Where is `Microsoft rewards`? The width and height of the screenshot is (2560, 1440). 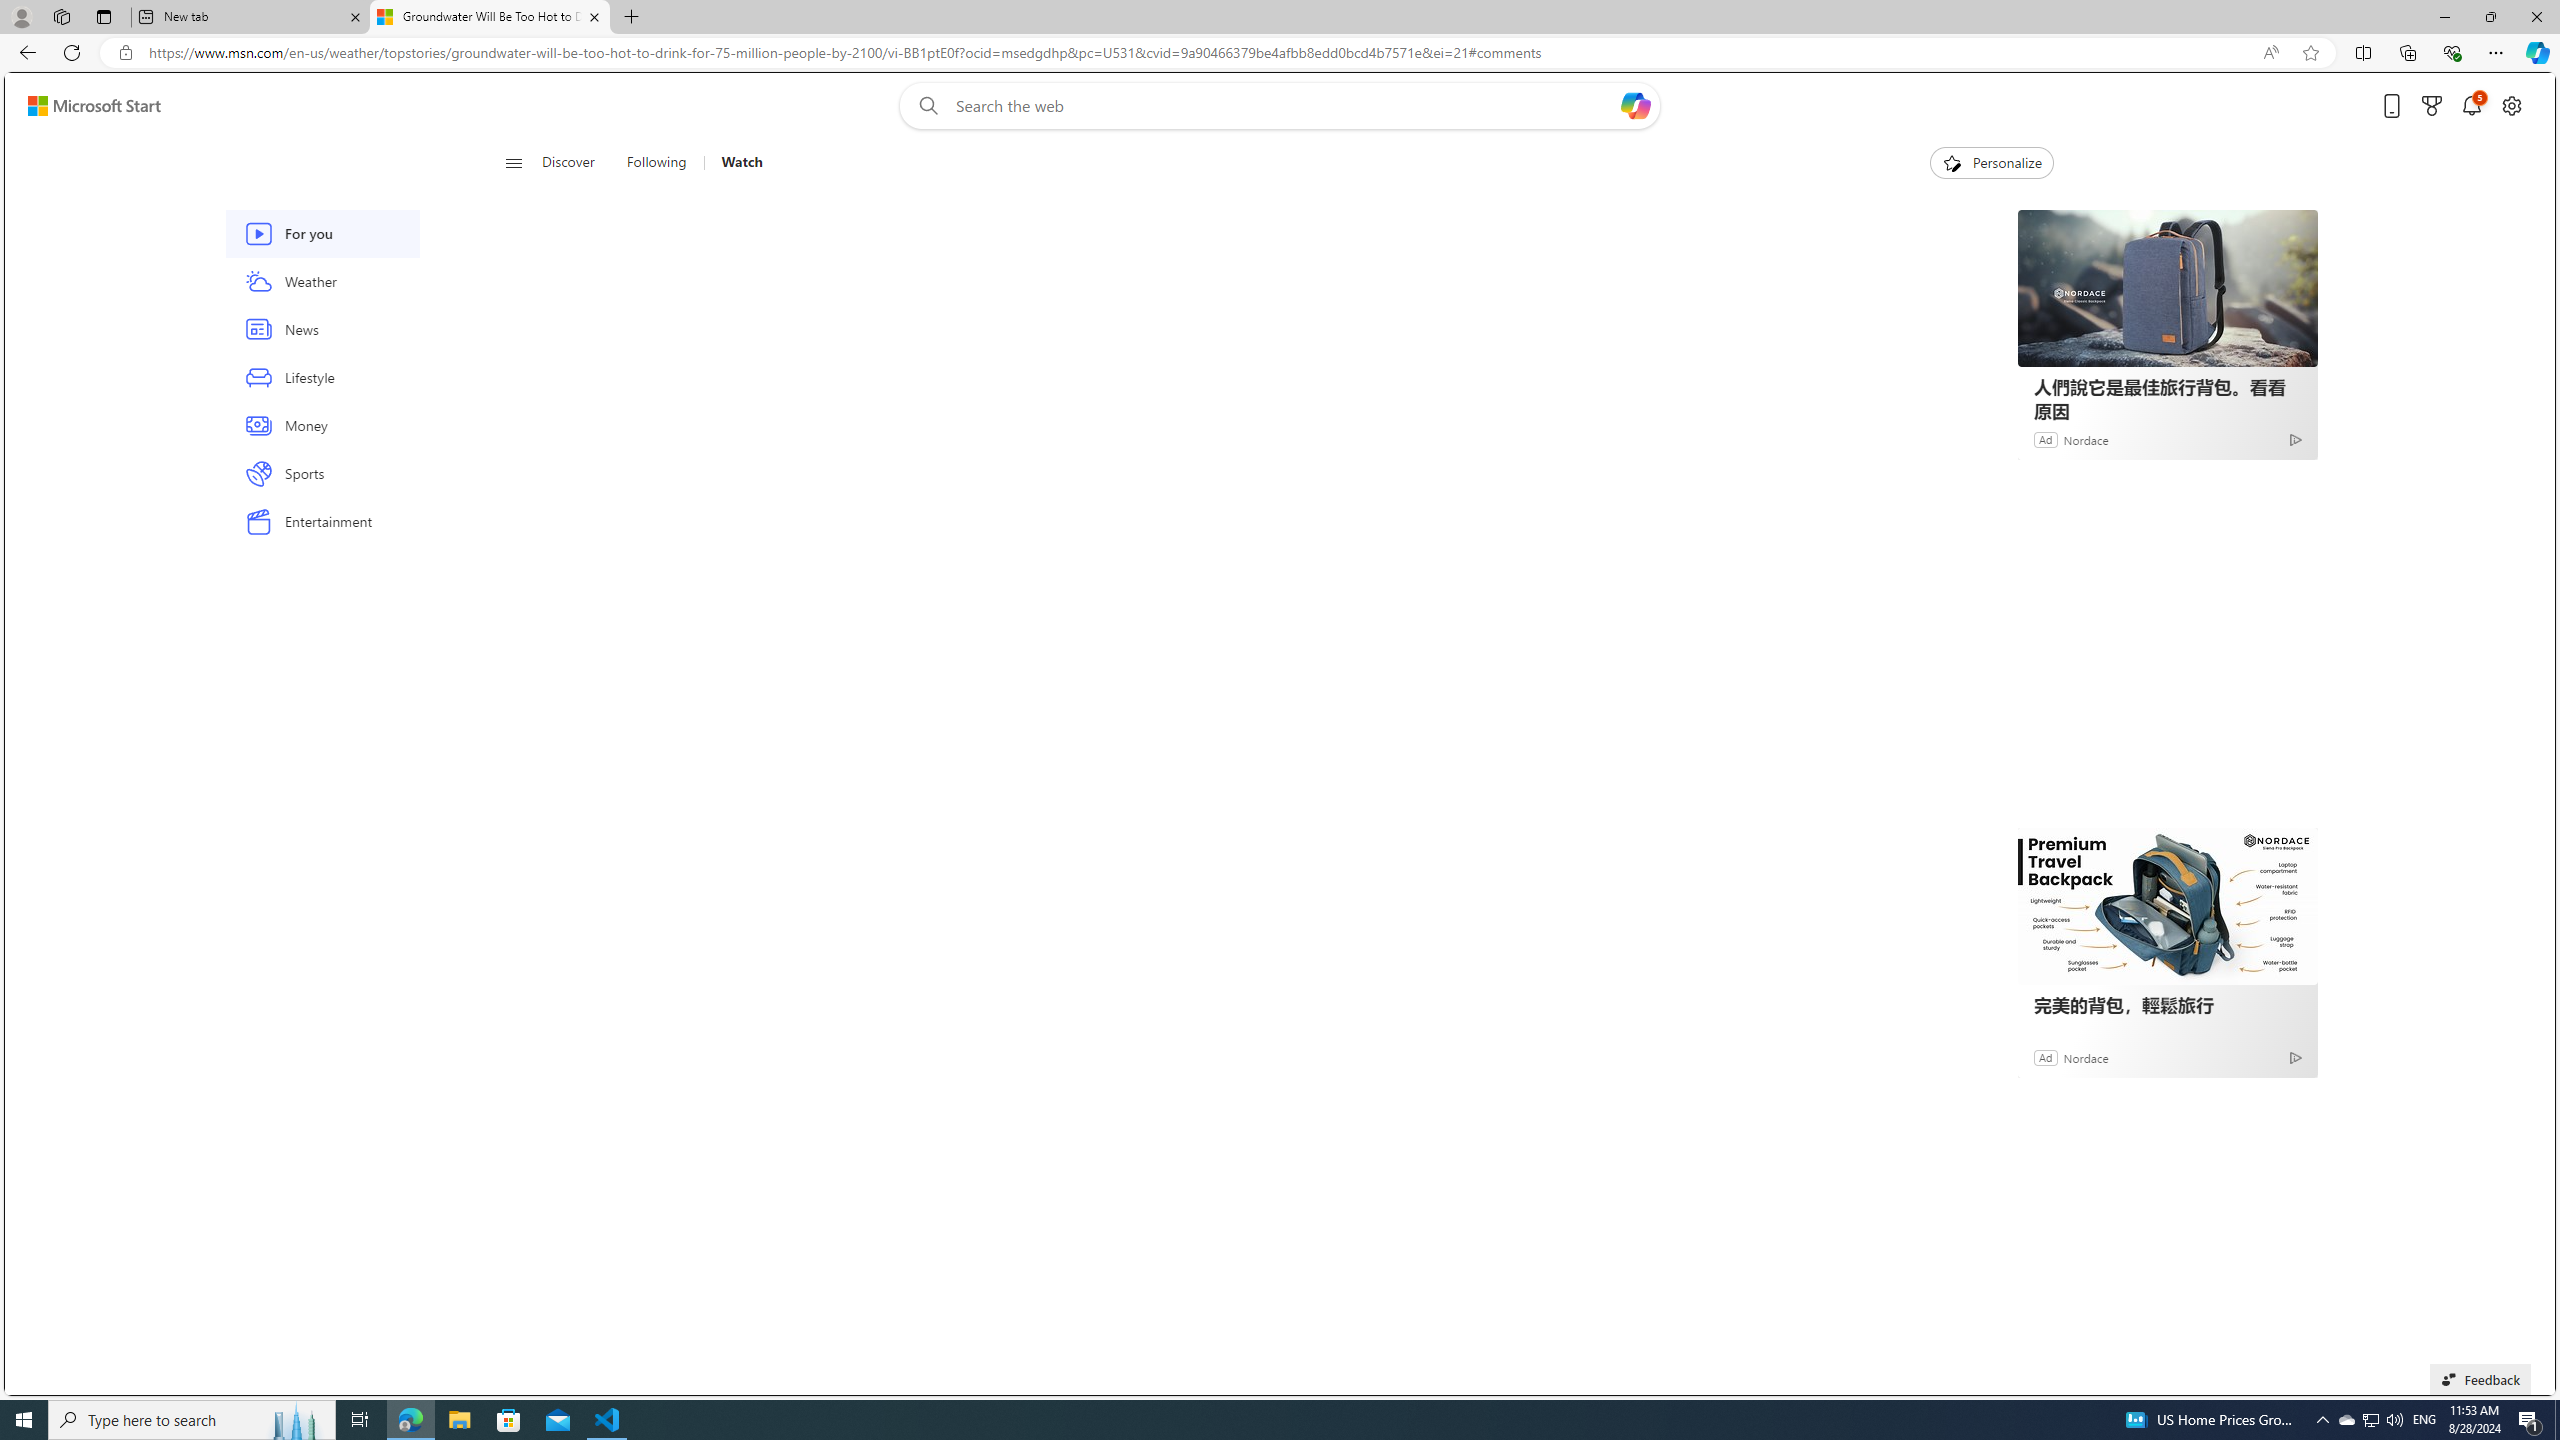
Microsoft rewards is located at coordinates (2432, 106).